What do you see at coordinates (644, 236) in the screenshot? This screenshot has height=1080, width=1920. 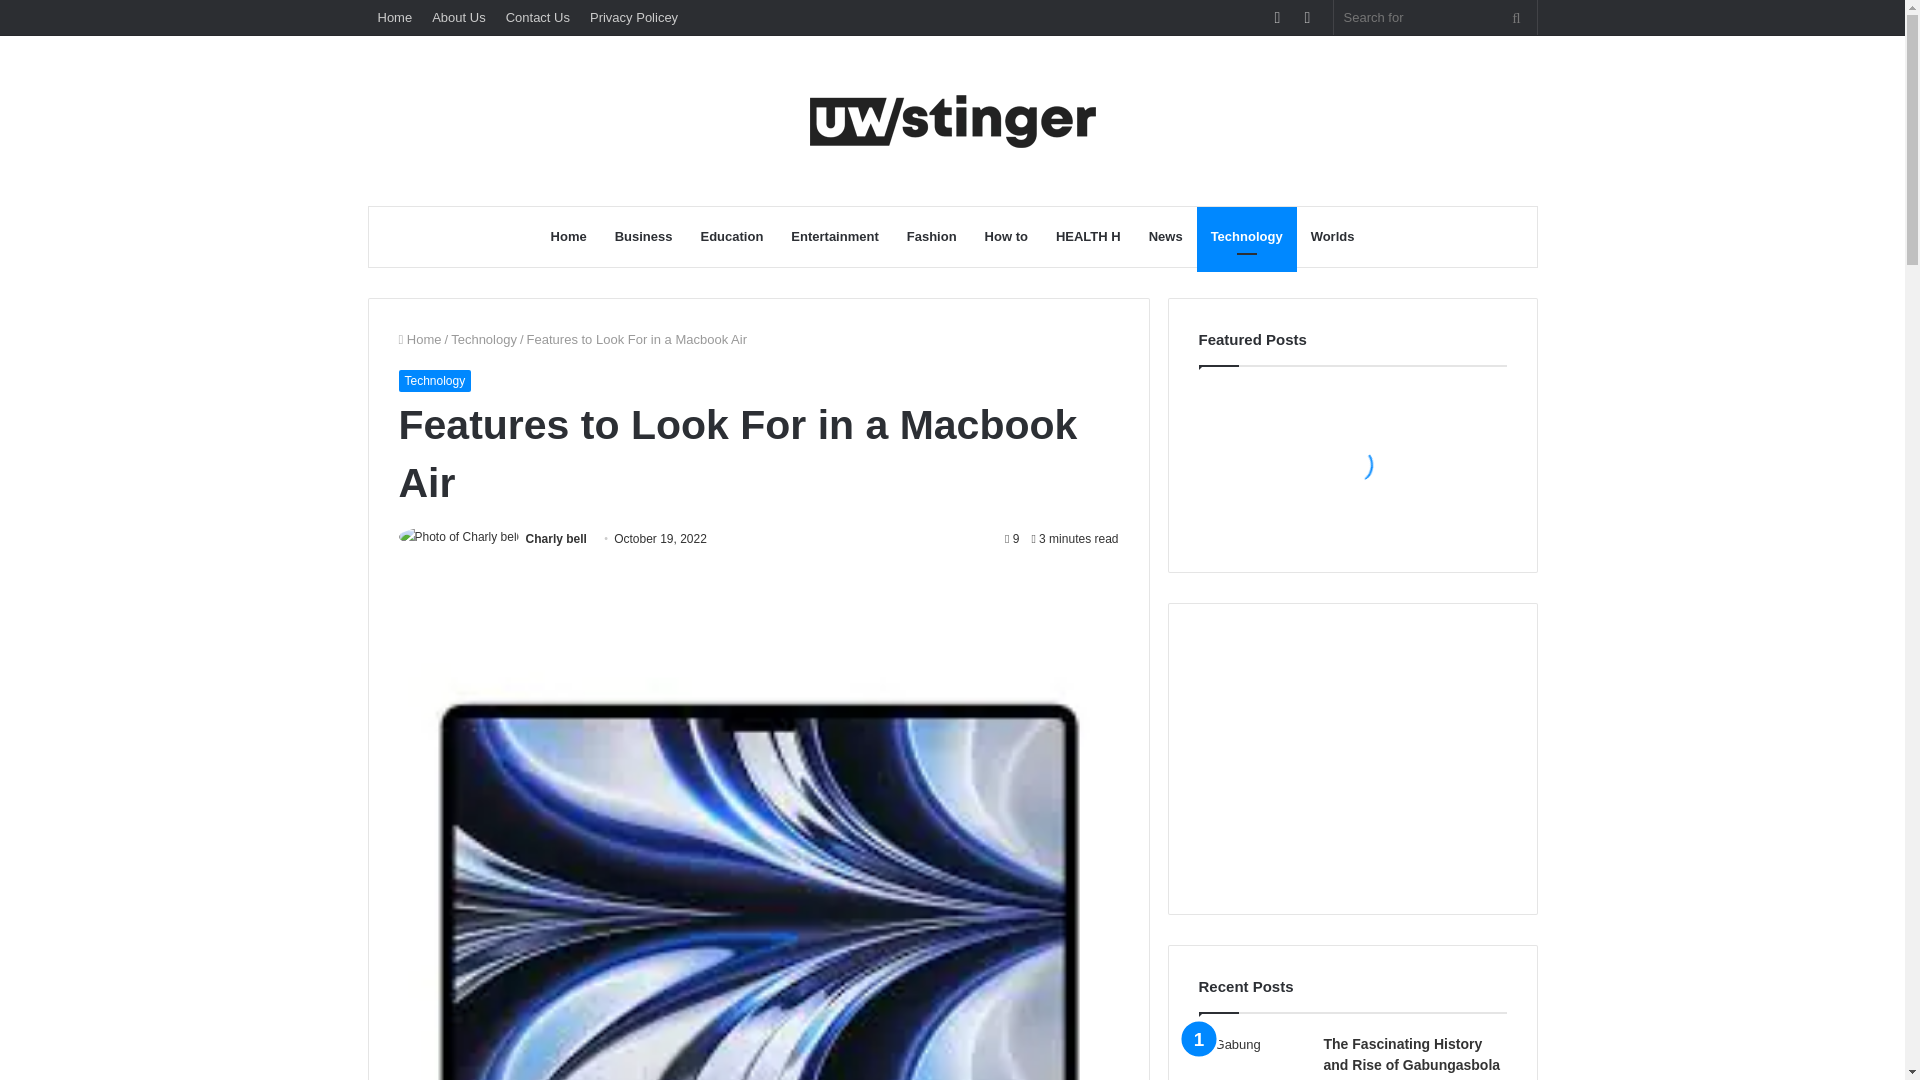 I see `Business` at bounding box center [644, 236].